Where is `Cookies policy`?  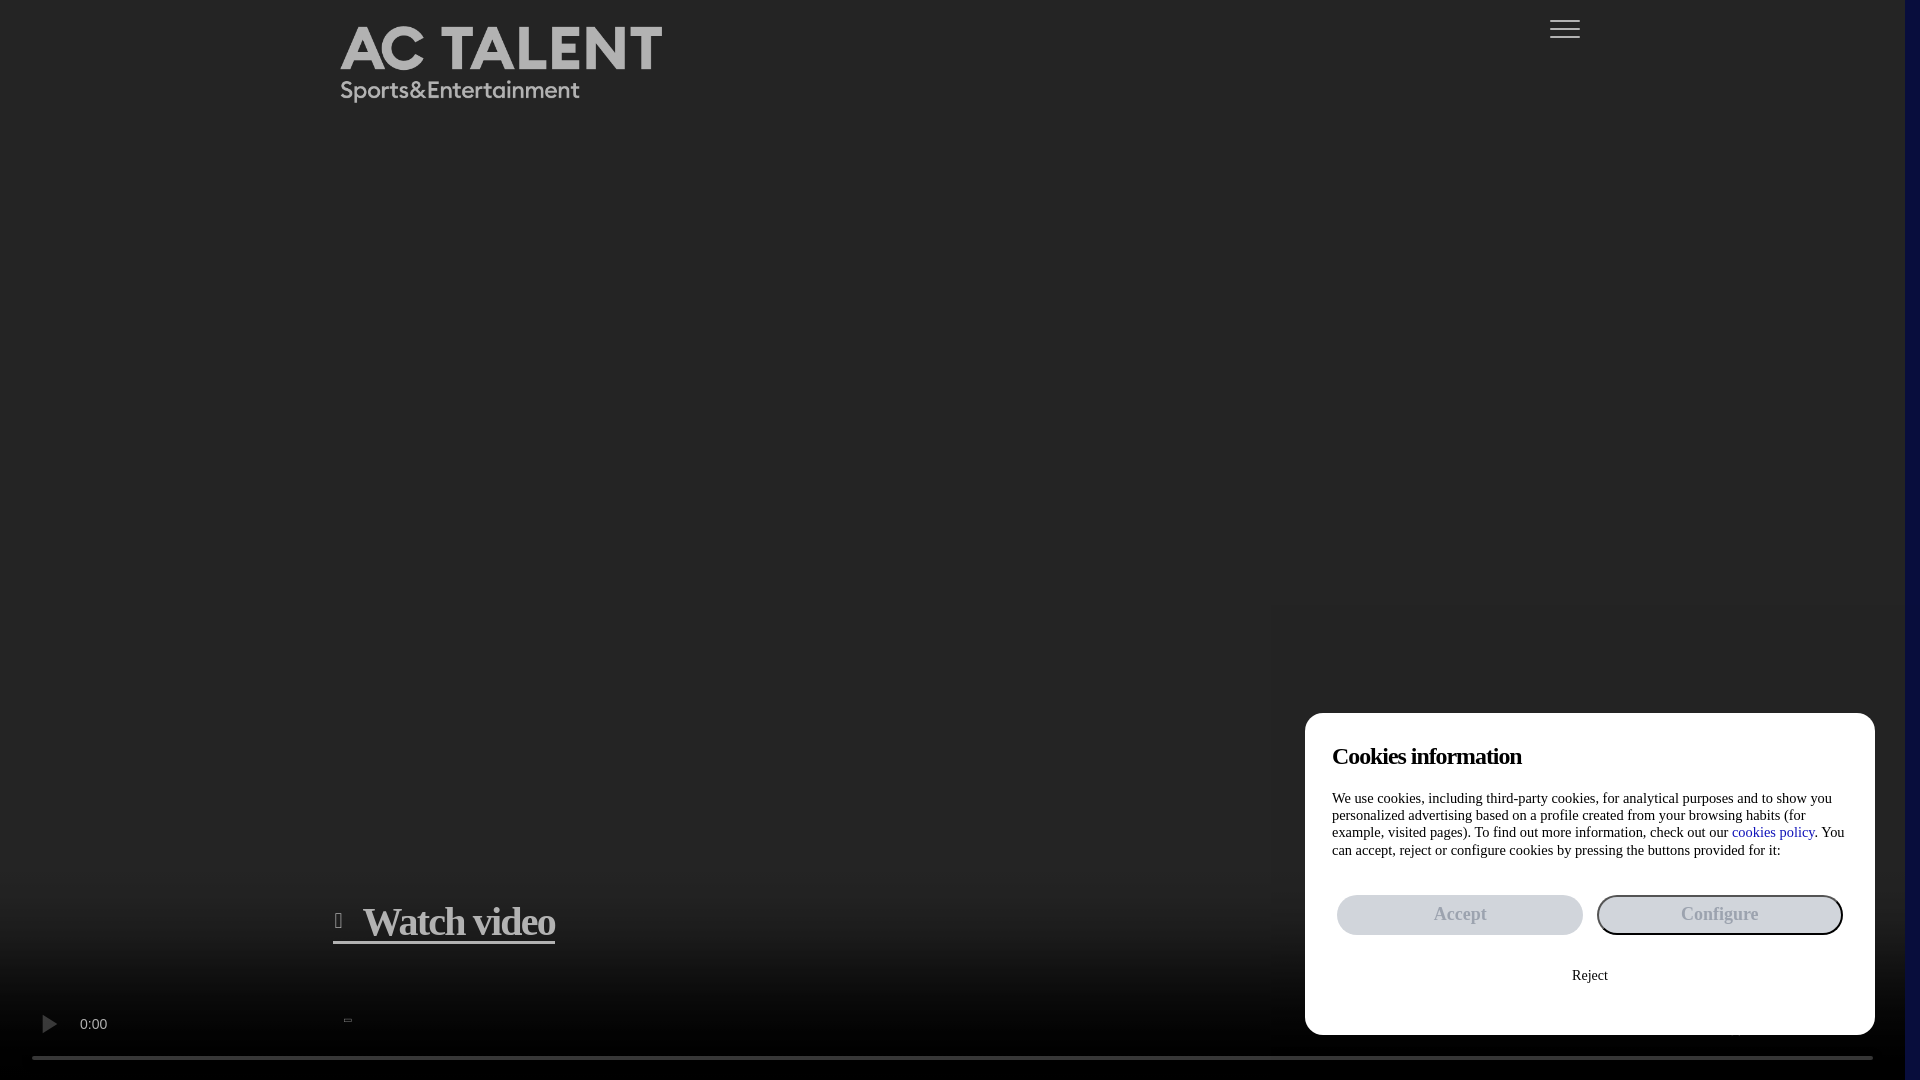
Cookies policy is located at coordinates (1258, 986).